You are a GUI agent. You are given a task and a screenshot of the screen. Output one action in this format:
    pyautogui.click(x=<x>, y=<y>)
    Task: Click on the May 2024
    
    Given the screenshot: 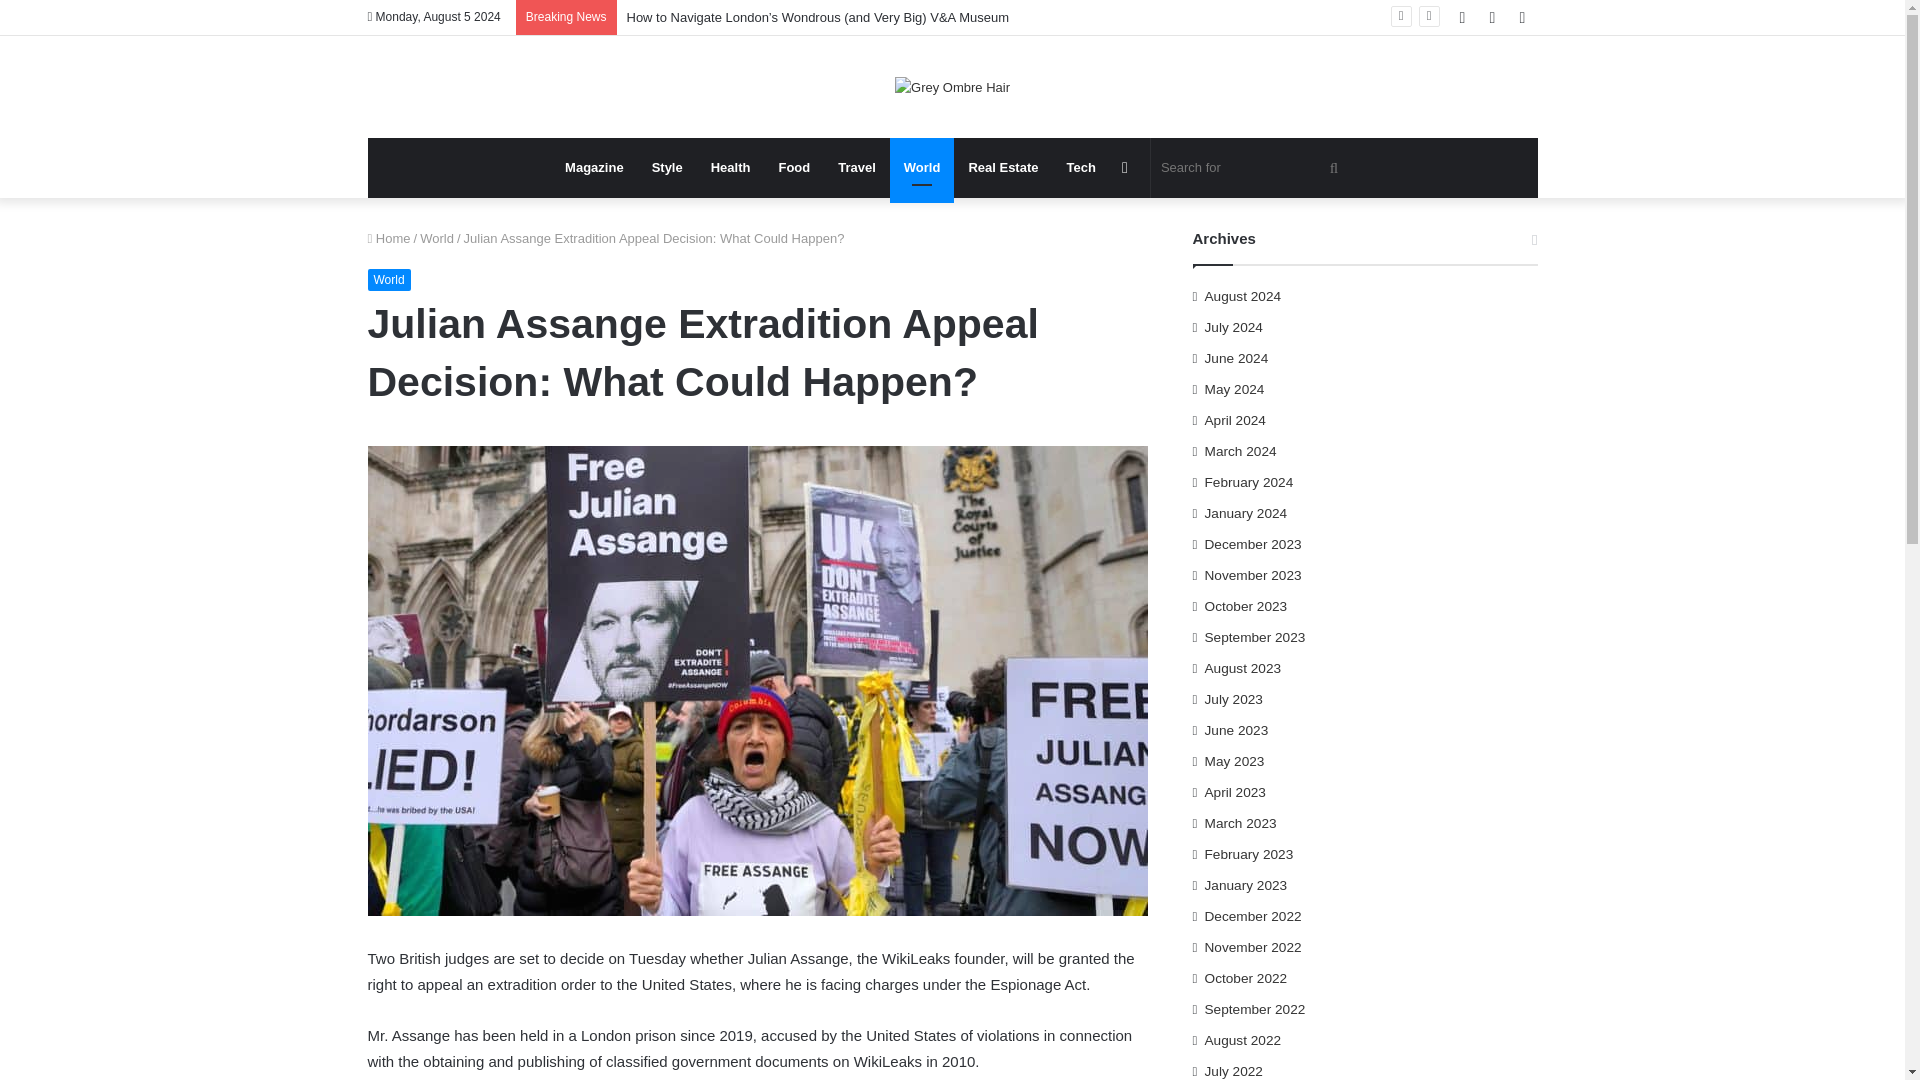 What is the action you would take?
    pyautogui.click(x=1235, y=389)
    